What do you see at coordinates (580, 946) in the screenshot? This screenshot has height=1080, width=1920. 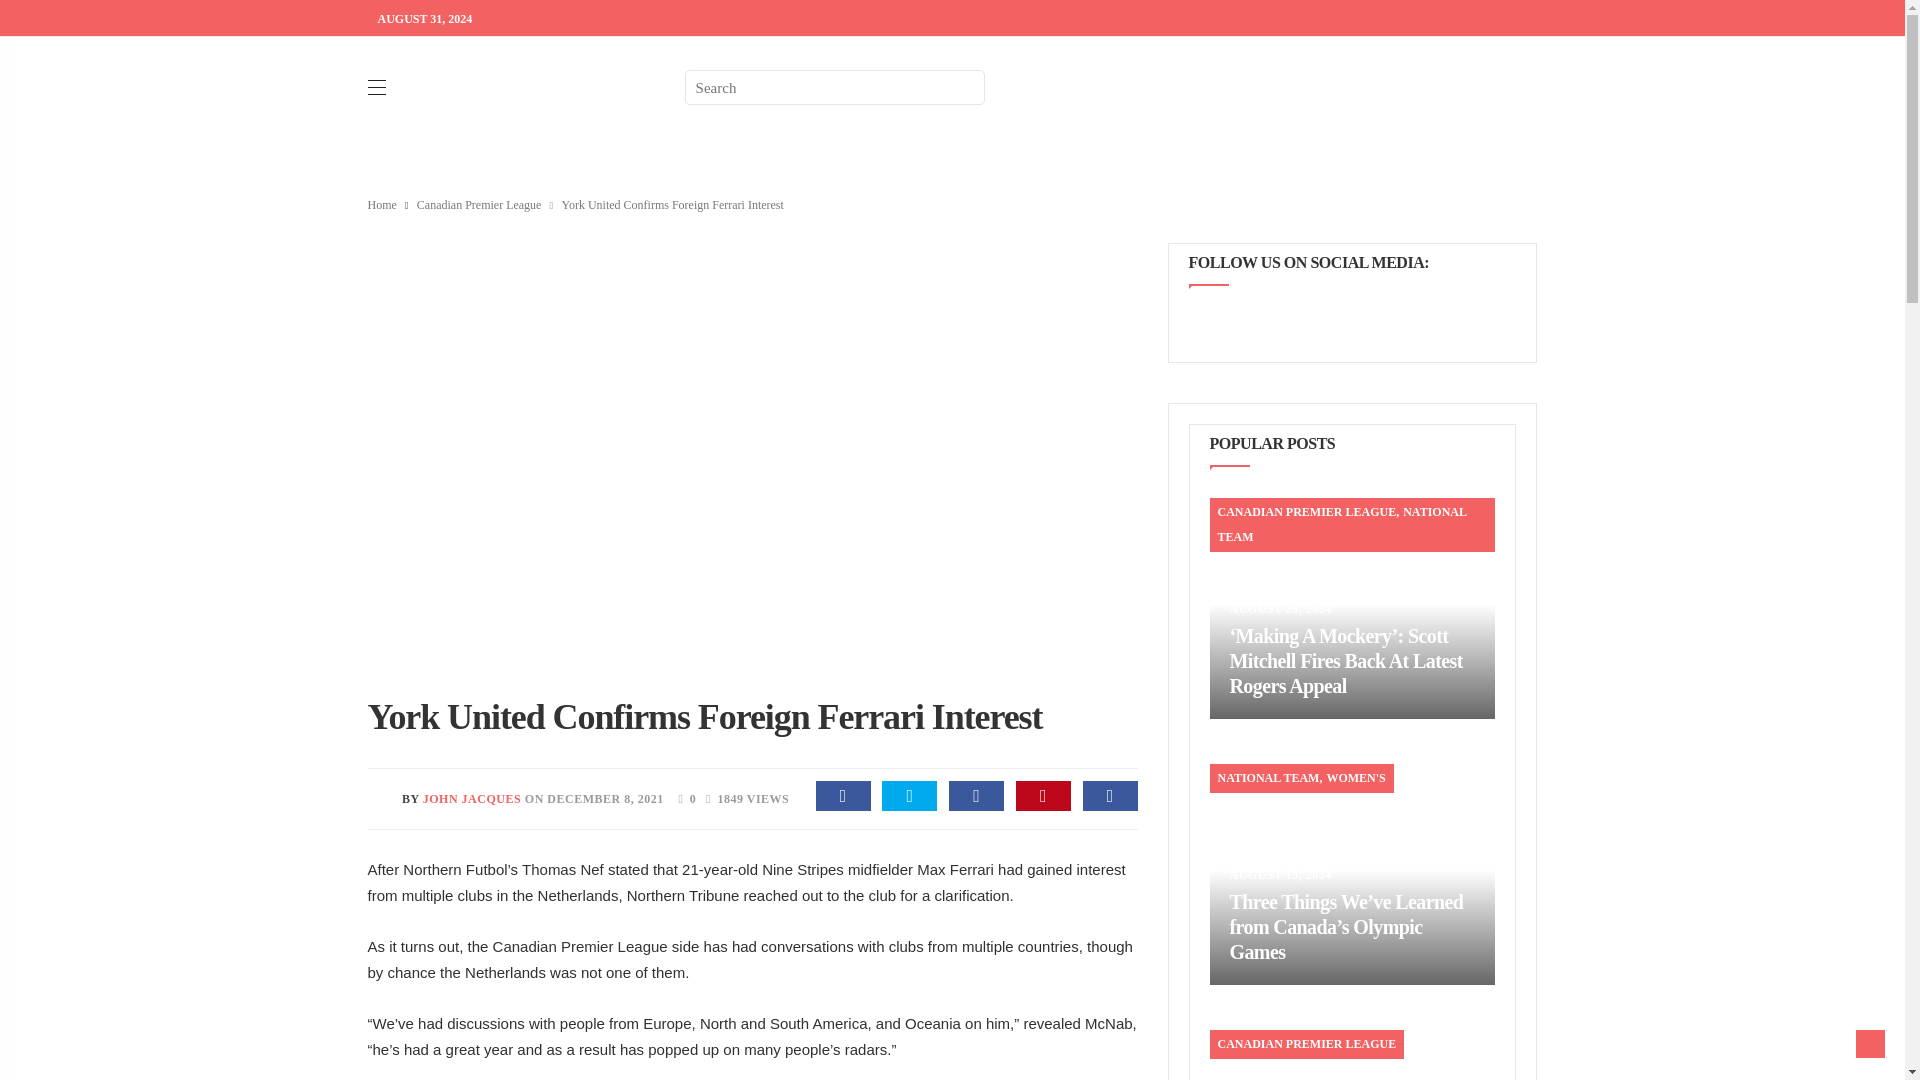 I see `Canadian Premier League` at bounding box center [580, 946].